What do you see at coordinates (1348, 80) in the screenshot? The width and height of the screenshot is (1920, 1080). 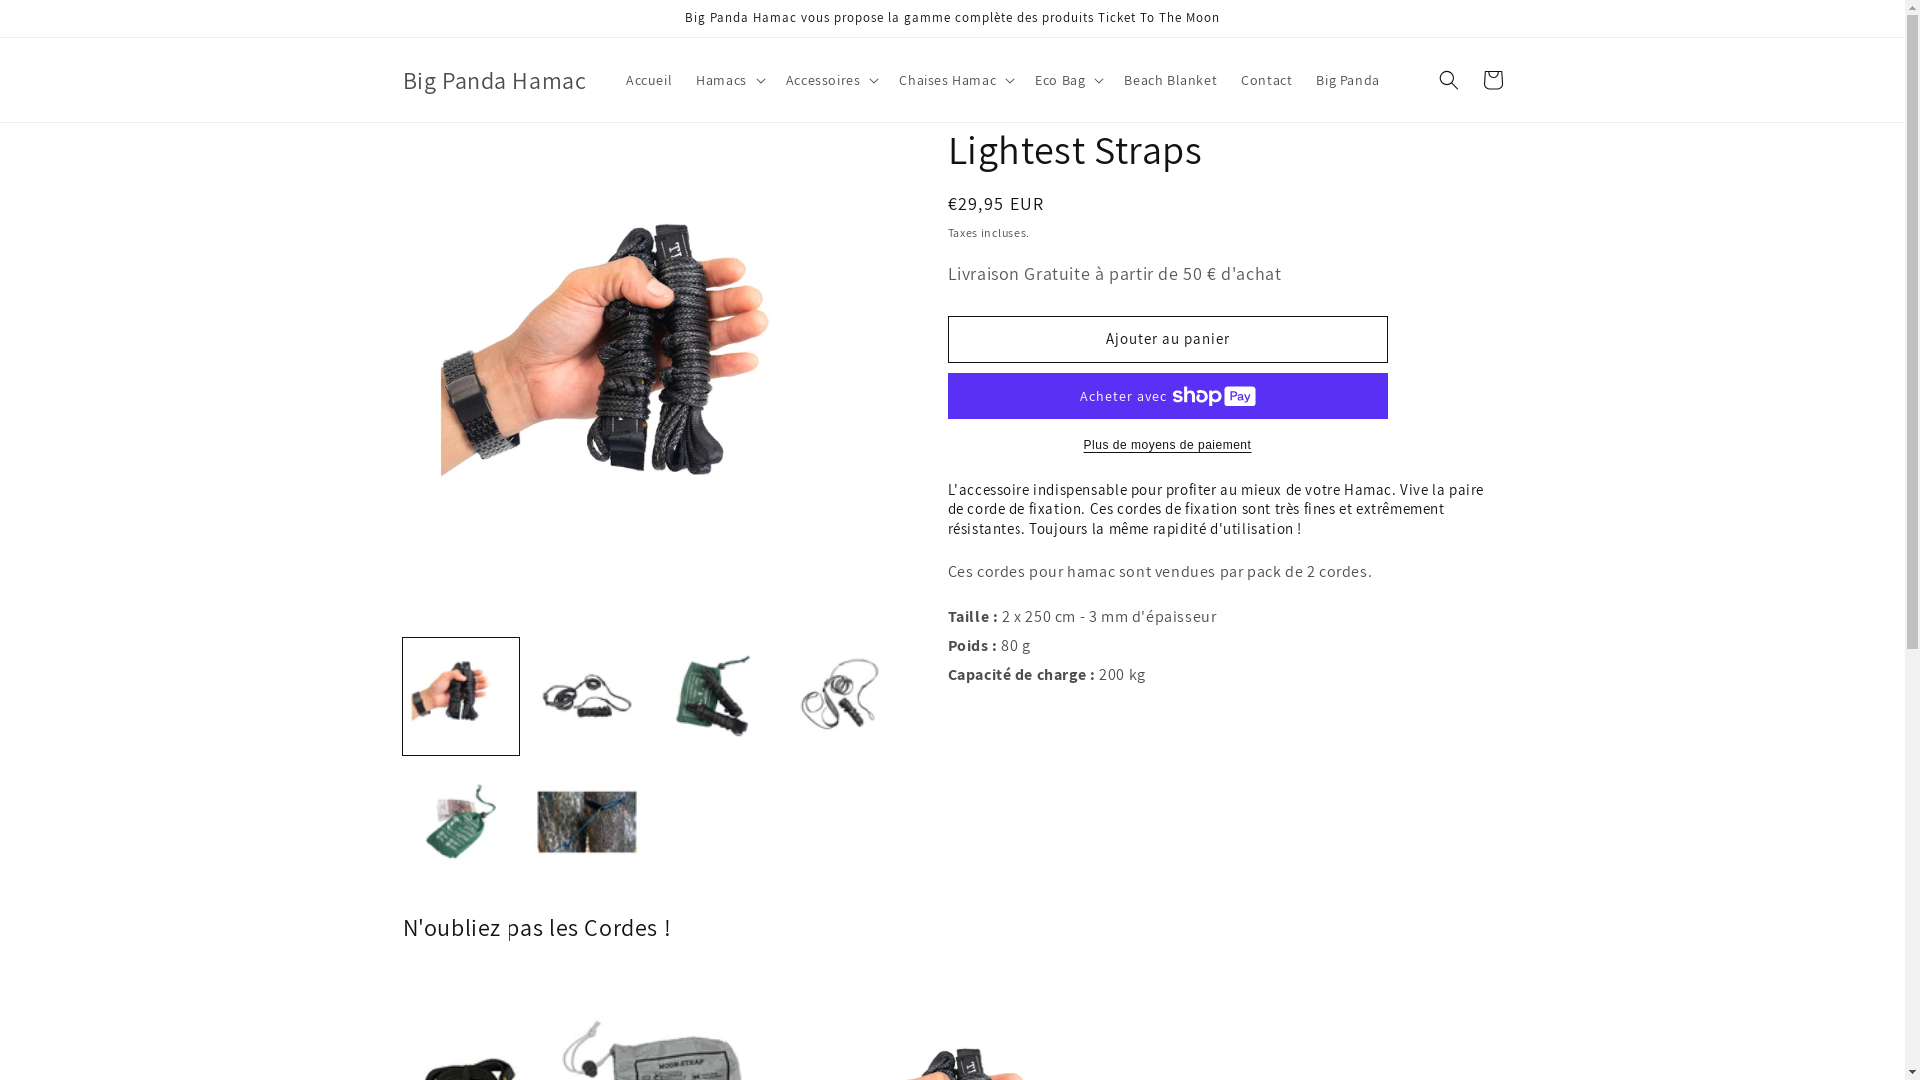 I see `Big Panda` at bounding box center [1348, 80].